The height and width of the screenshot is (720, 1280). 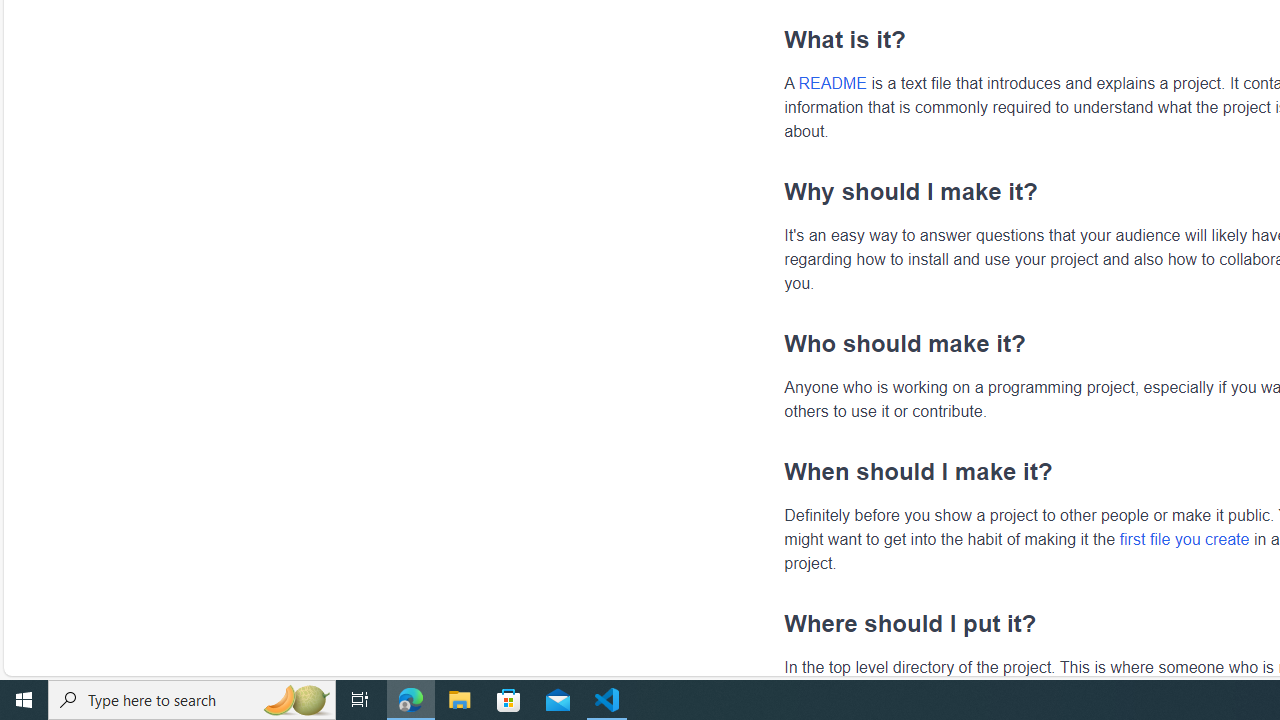 What do you see at coordinates (774, 623) in the screenshot?
I see `Anchor` at bounding box center [774, 623].